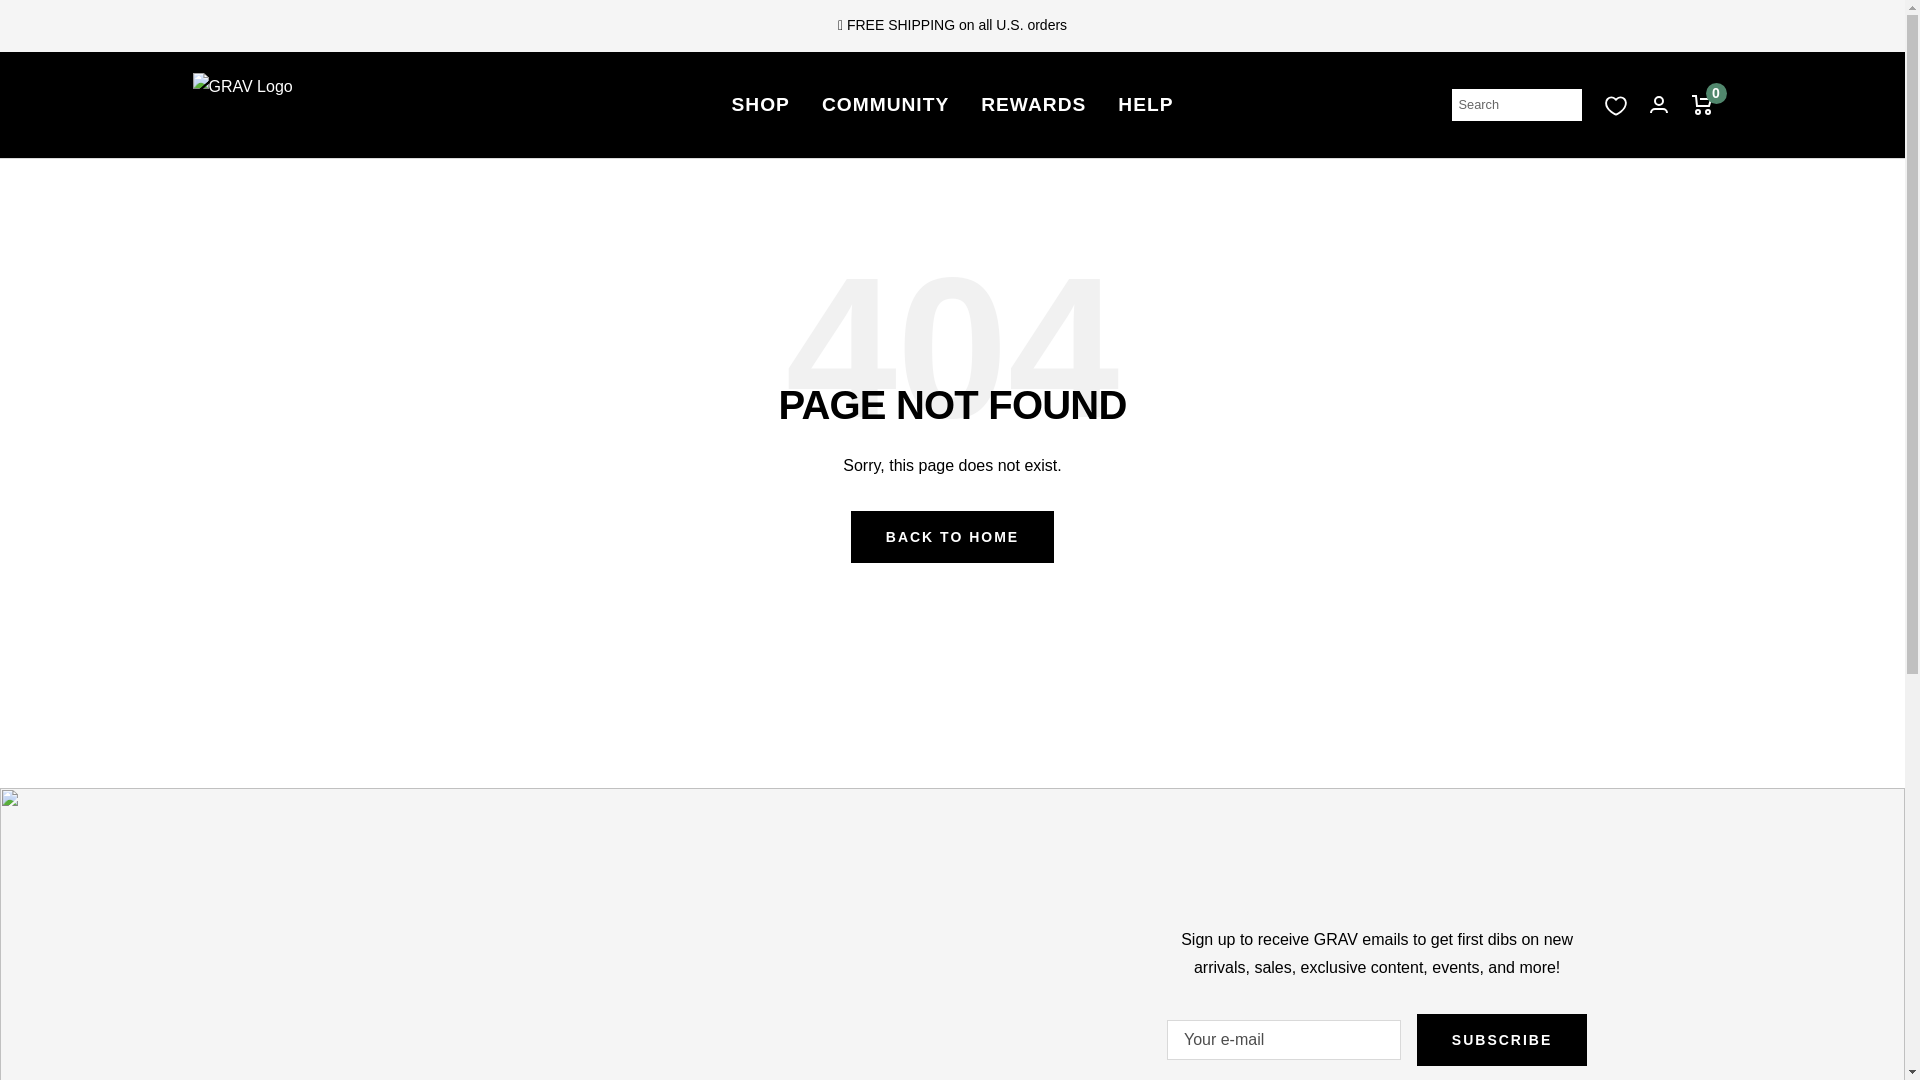  Describe the element at coordinates (1034, 104) in the screenshot. I see `REWARDS` at that location.